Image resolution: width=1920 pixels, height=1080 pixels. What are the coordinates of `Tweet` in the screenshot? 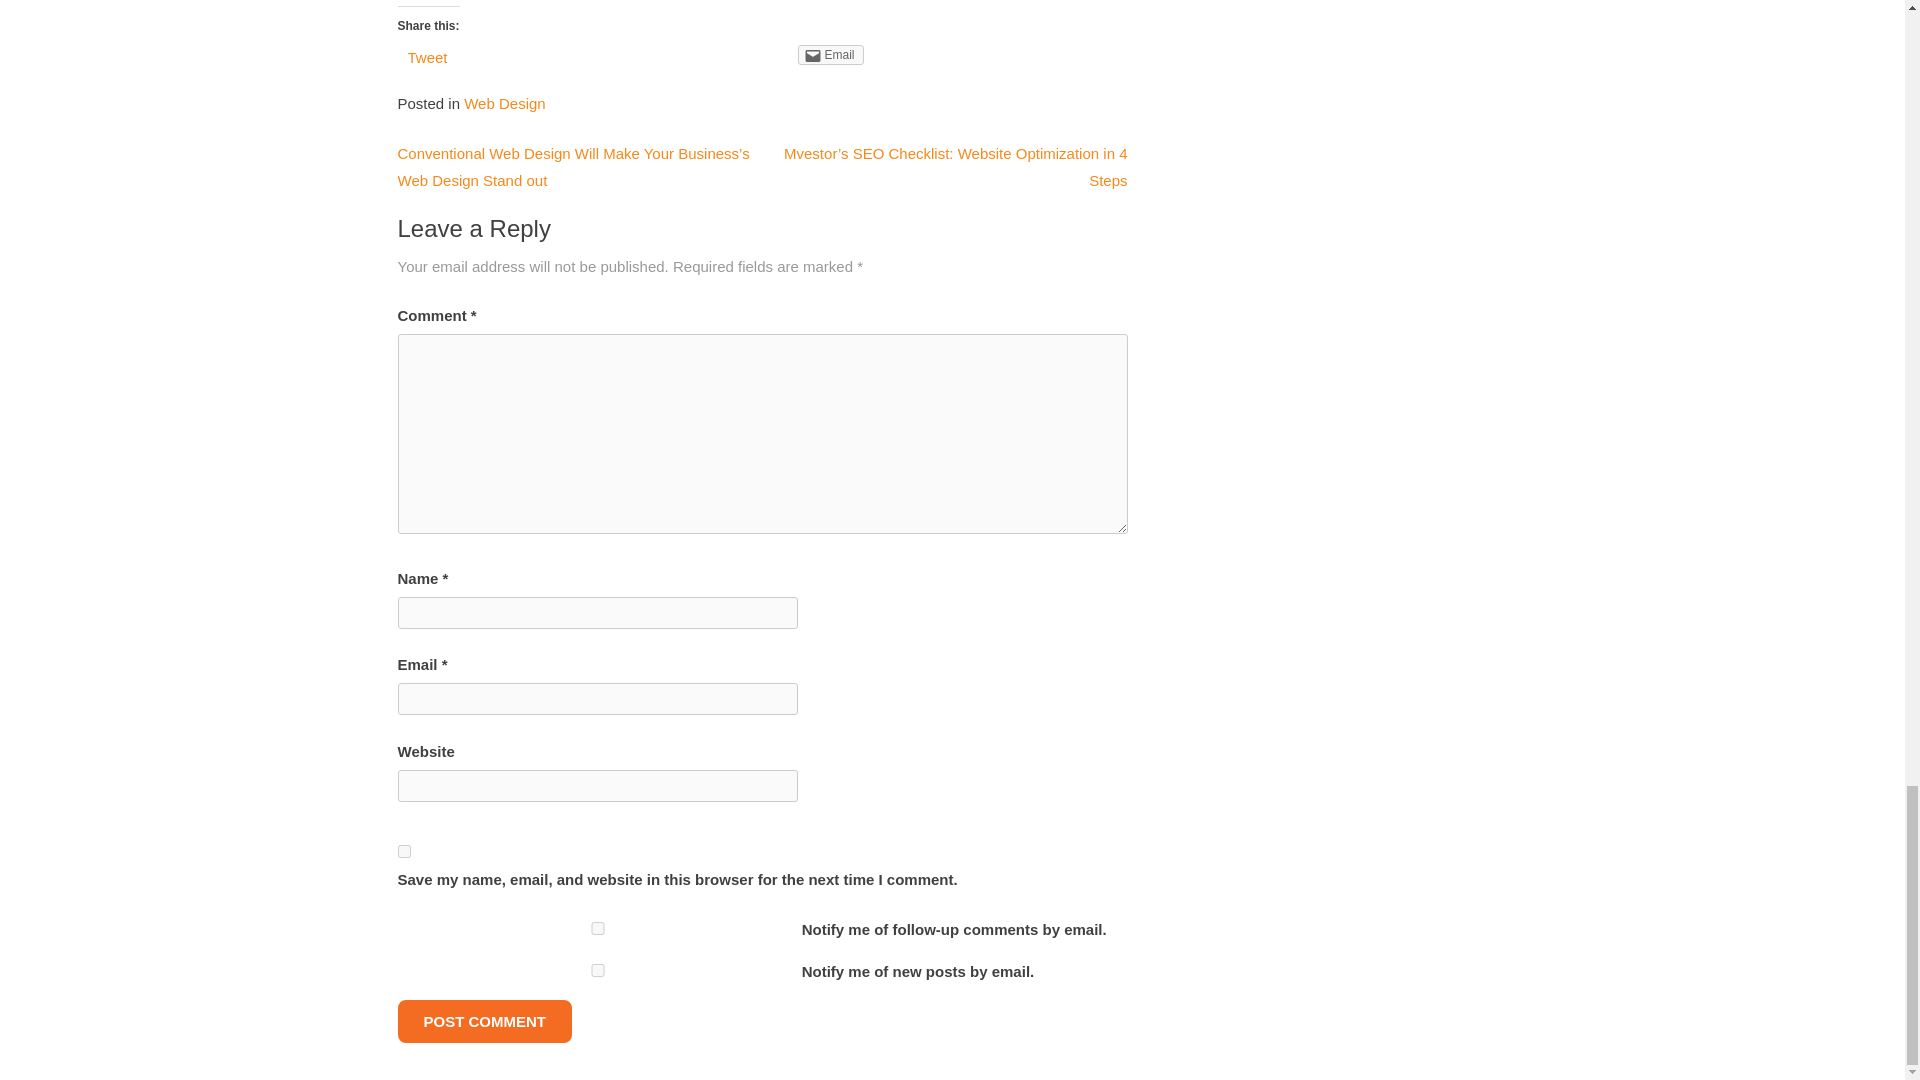 It's located at (427, 56).